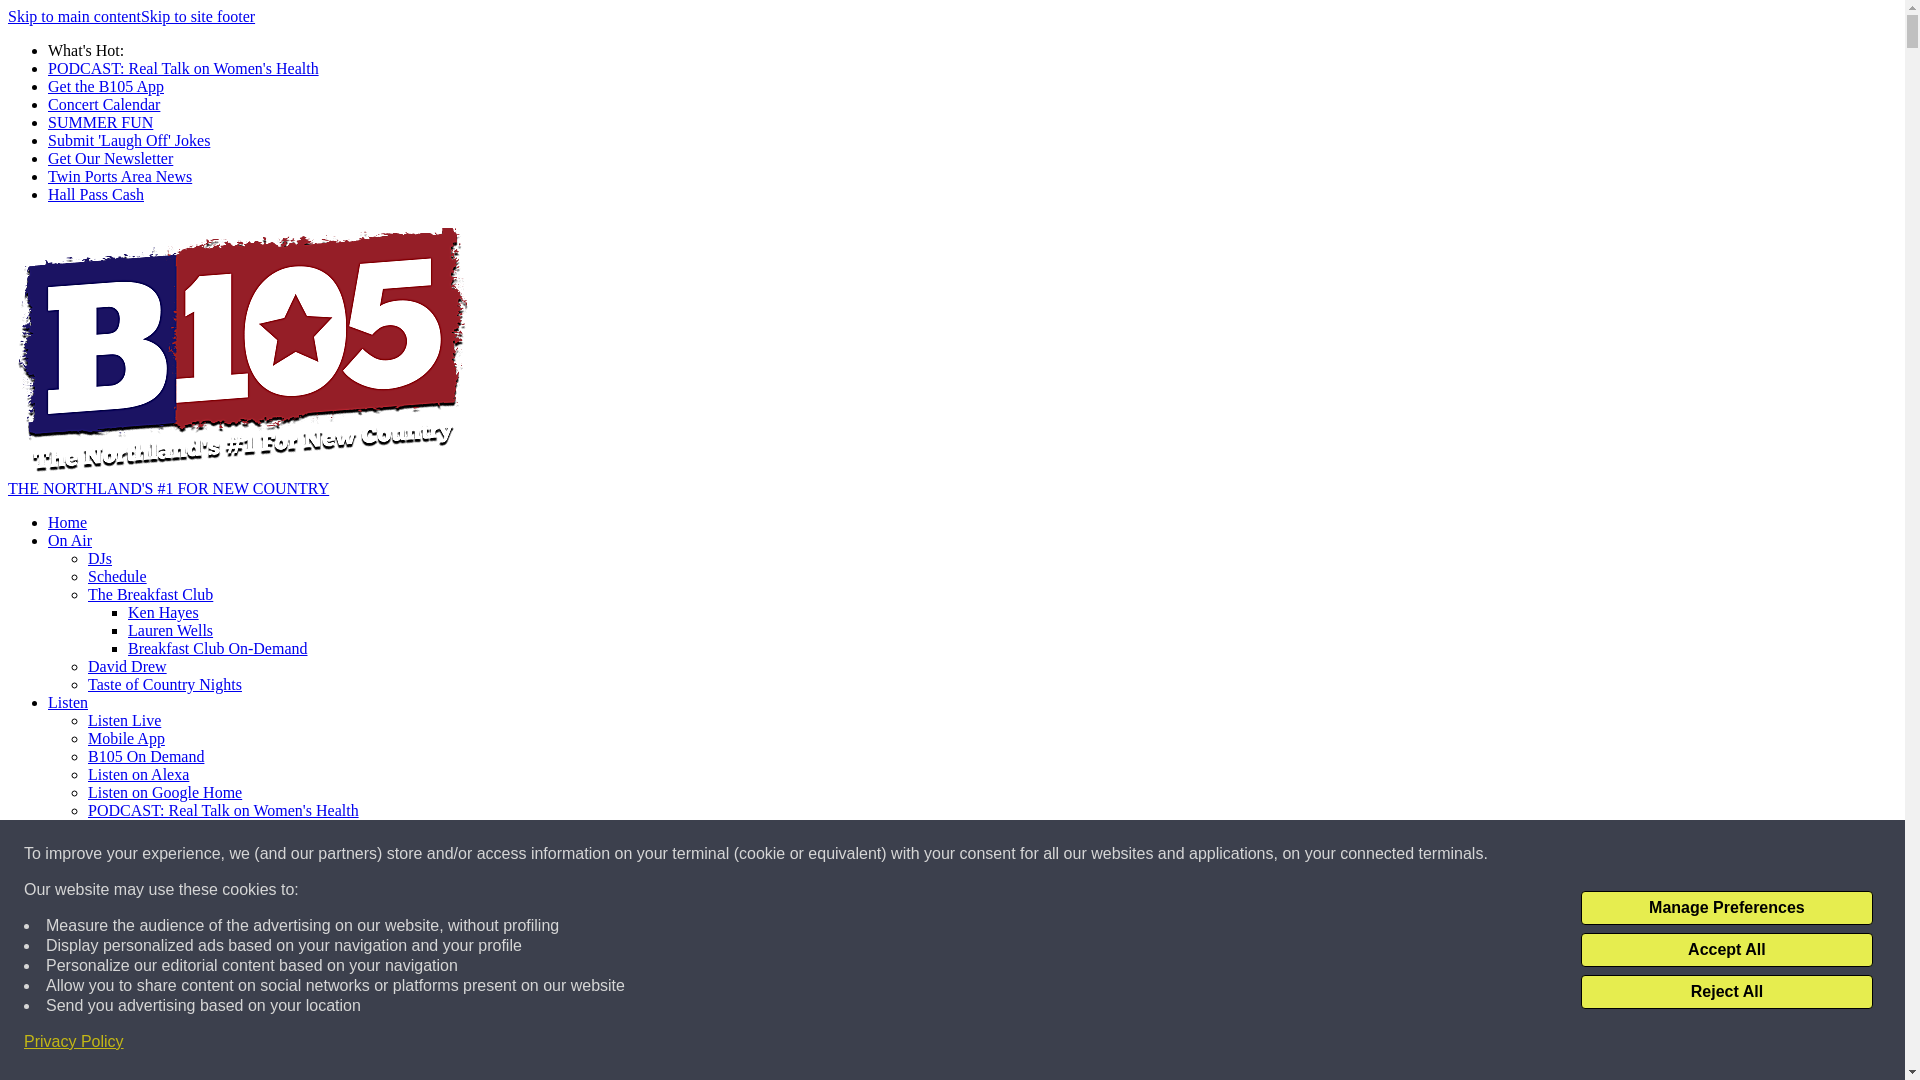  What do you see at coordinates (218, 648) in the screenshot?
I see `Breakfast Club On-Demand` at bounding box center [218, 648].